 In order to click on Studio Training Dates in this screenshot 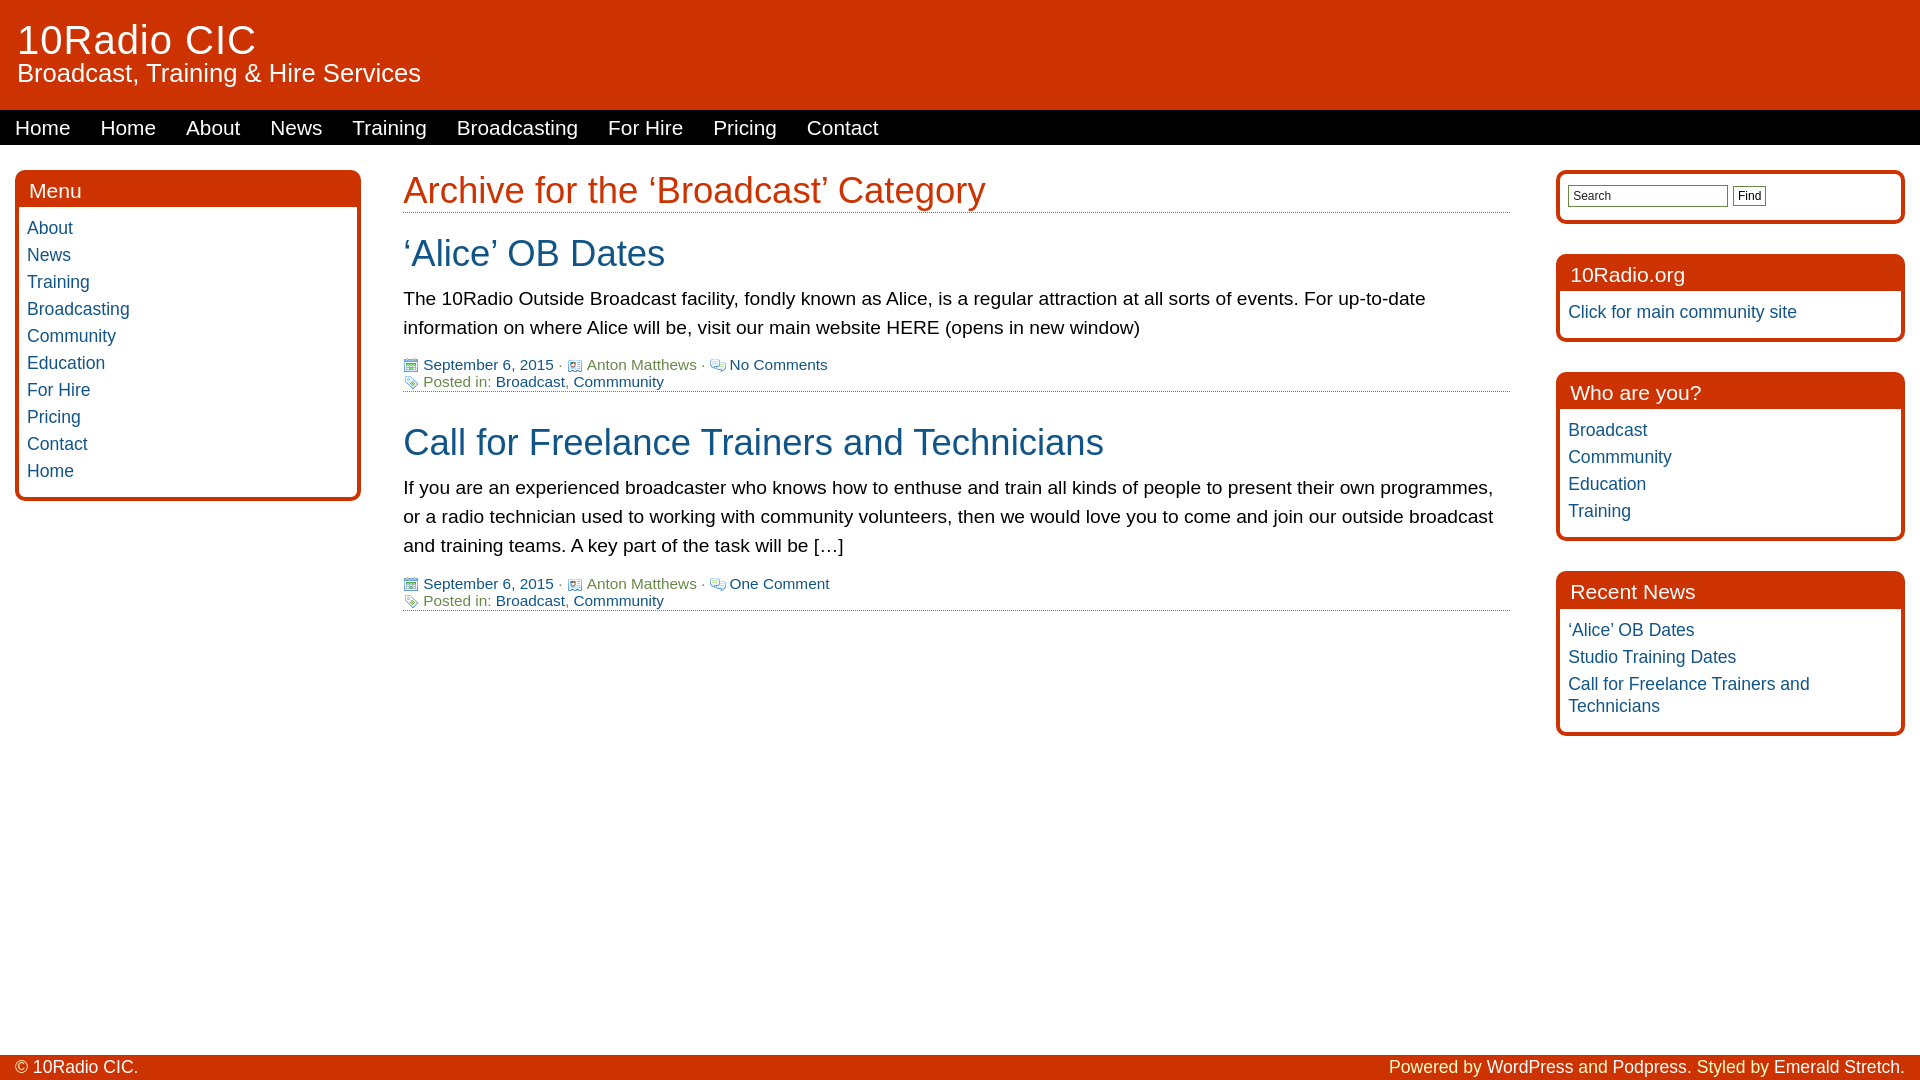, I will do `click(1652, 657)`.